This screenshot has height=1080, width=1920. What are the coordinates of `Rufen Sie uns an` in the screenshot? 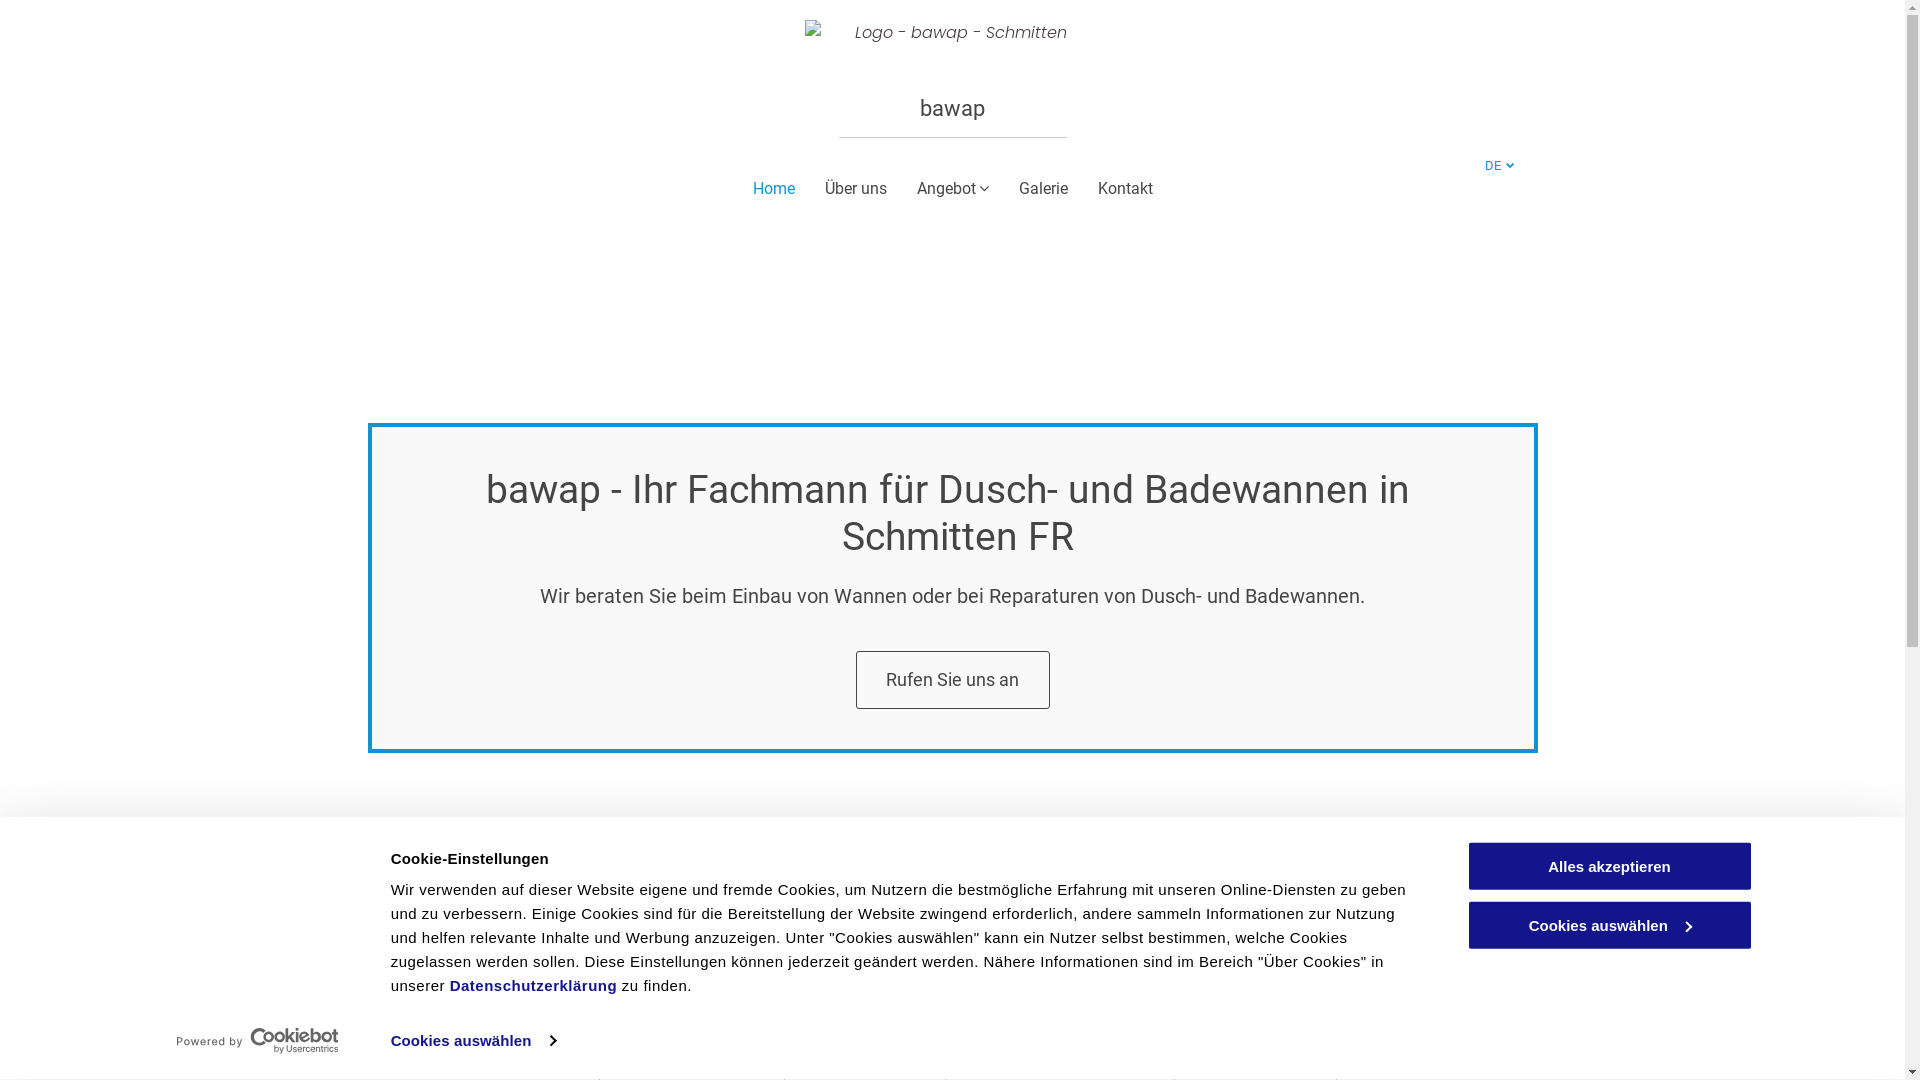 It's located at (953, 680).